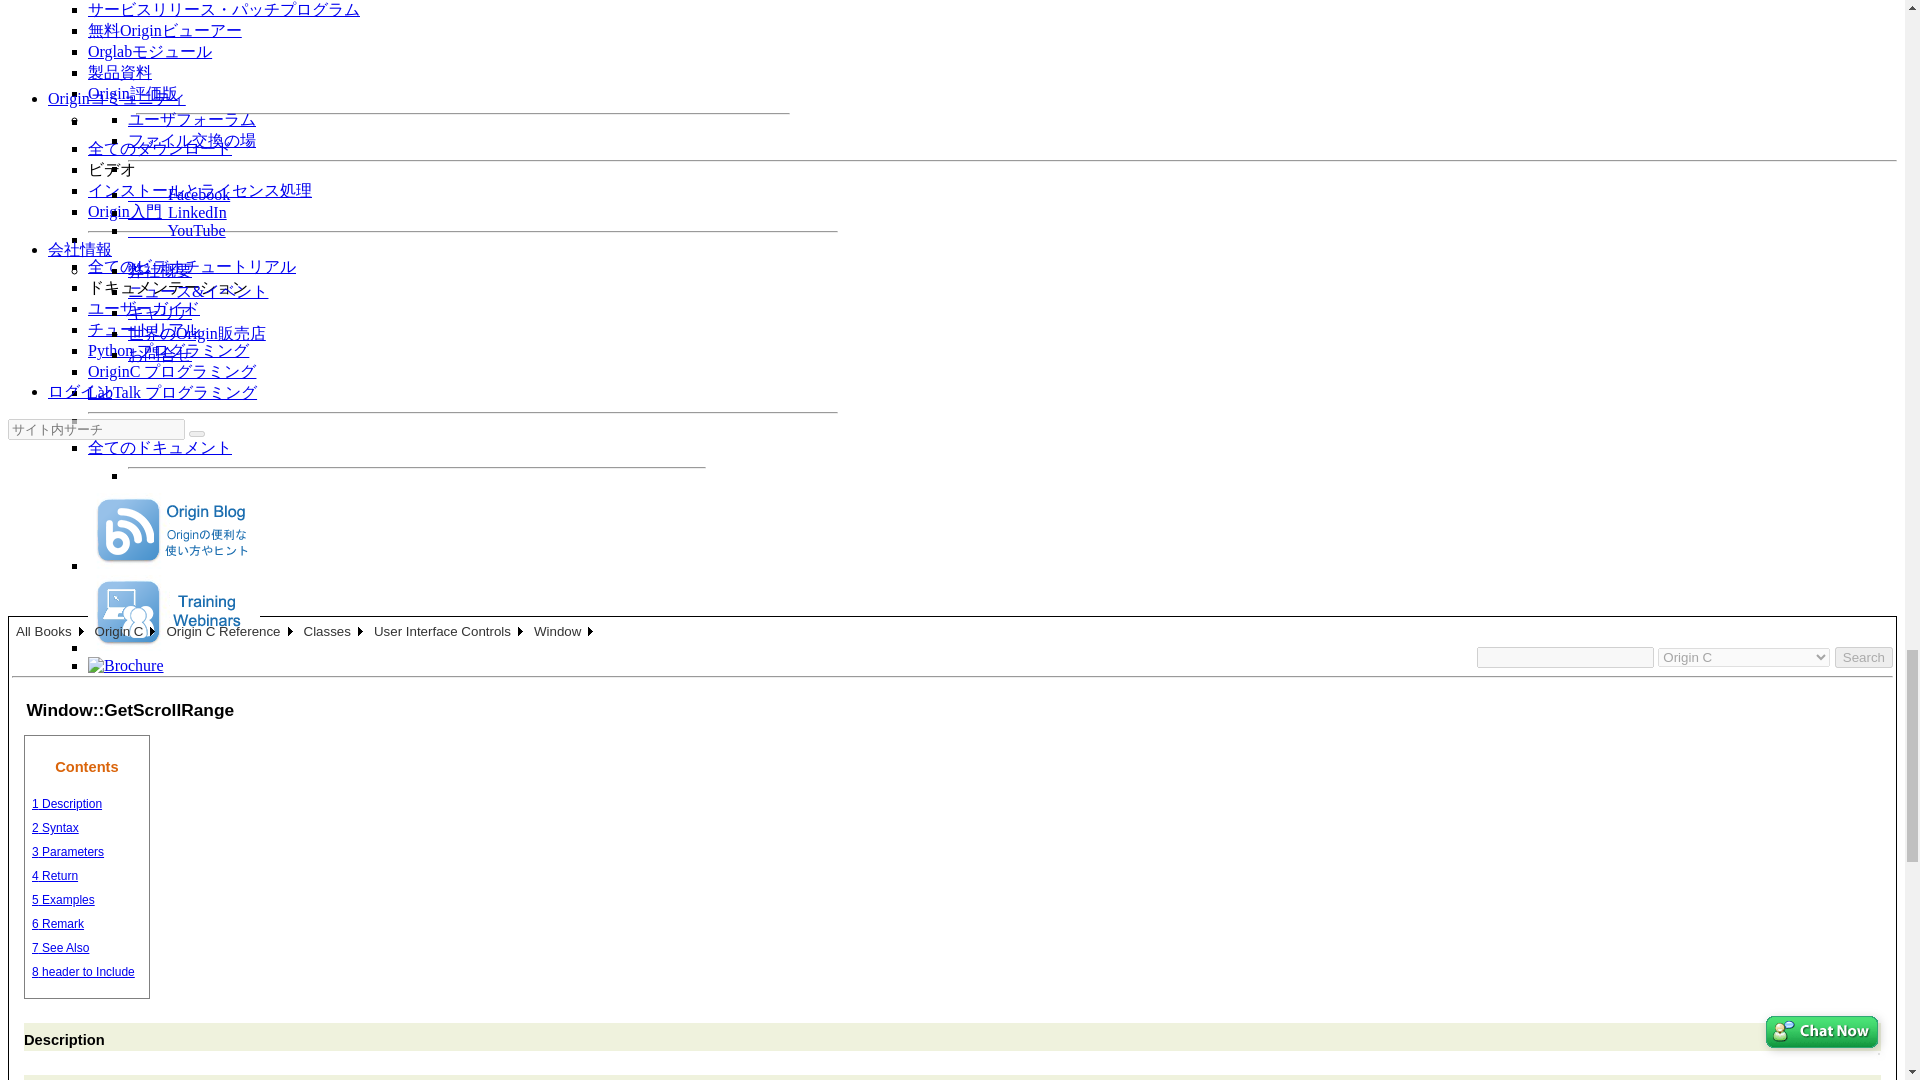 This screenshot has width=1920, height=1080. Describe the element at coordinates (450, 630) in the screenshot. I see `User Interface Controls` at that location.